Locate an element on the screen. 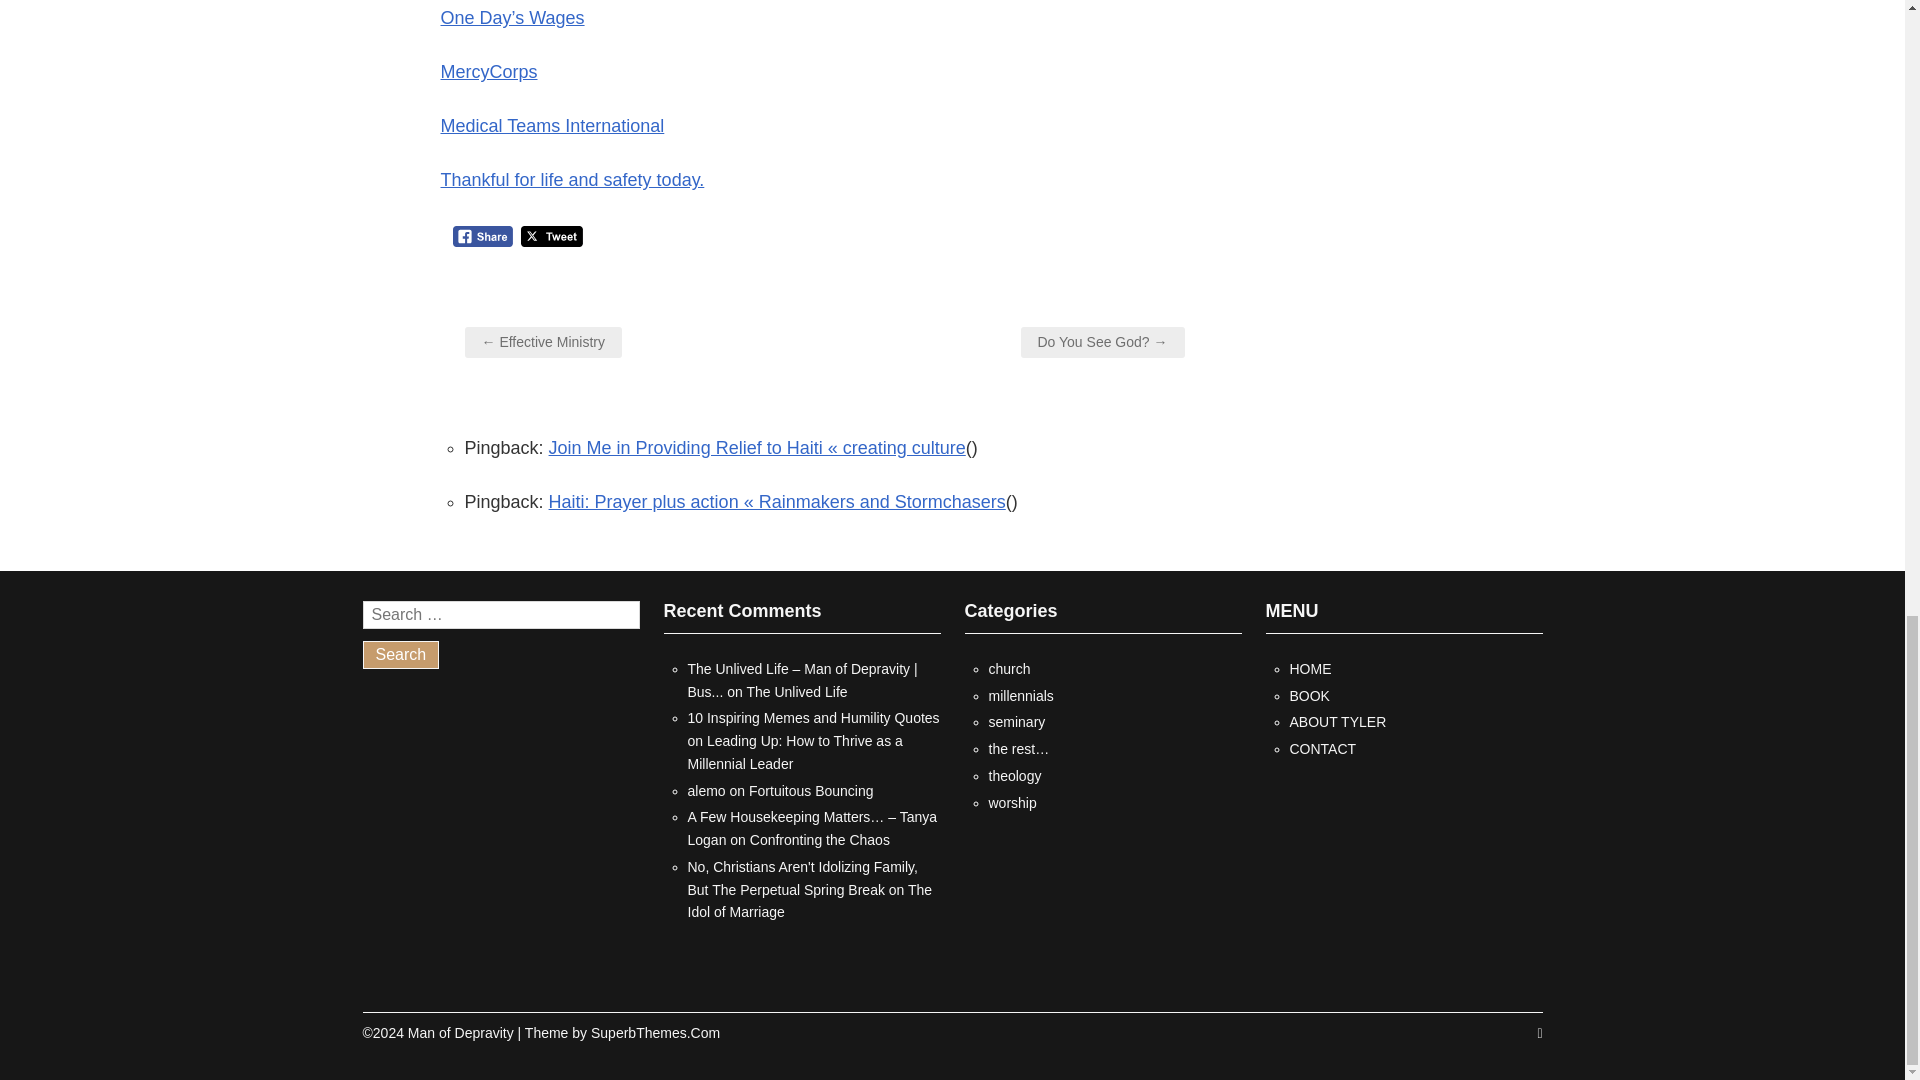 The width and height of the screenshot is (1920, 1080). Search is located at coordinates (400, 654).